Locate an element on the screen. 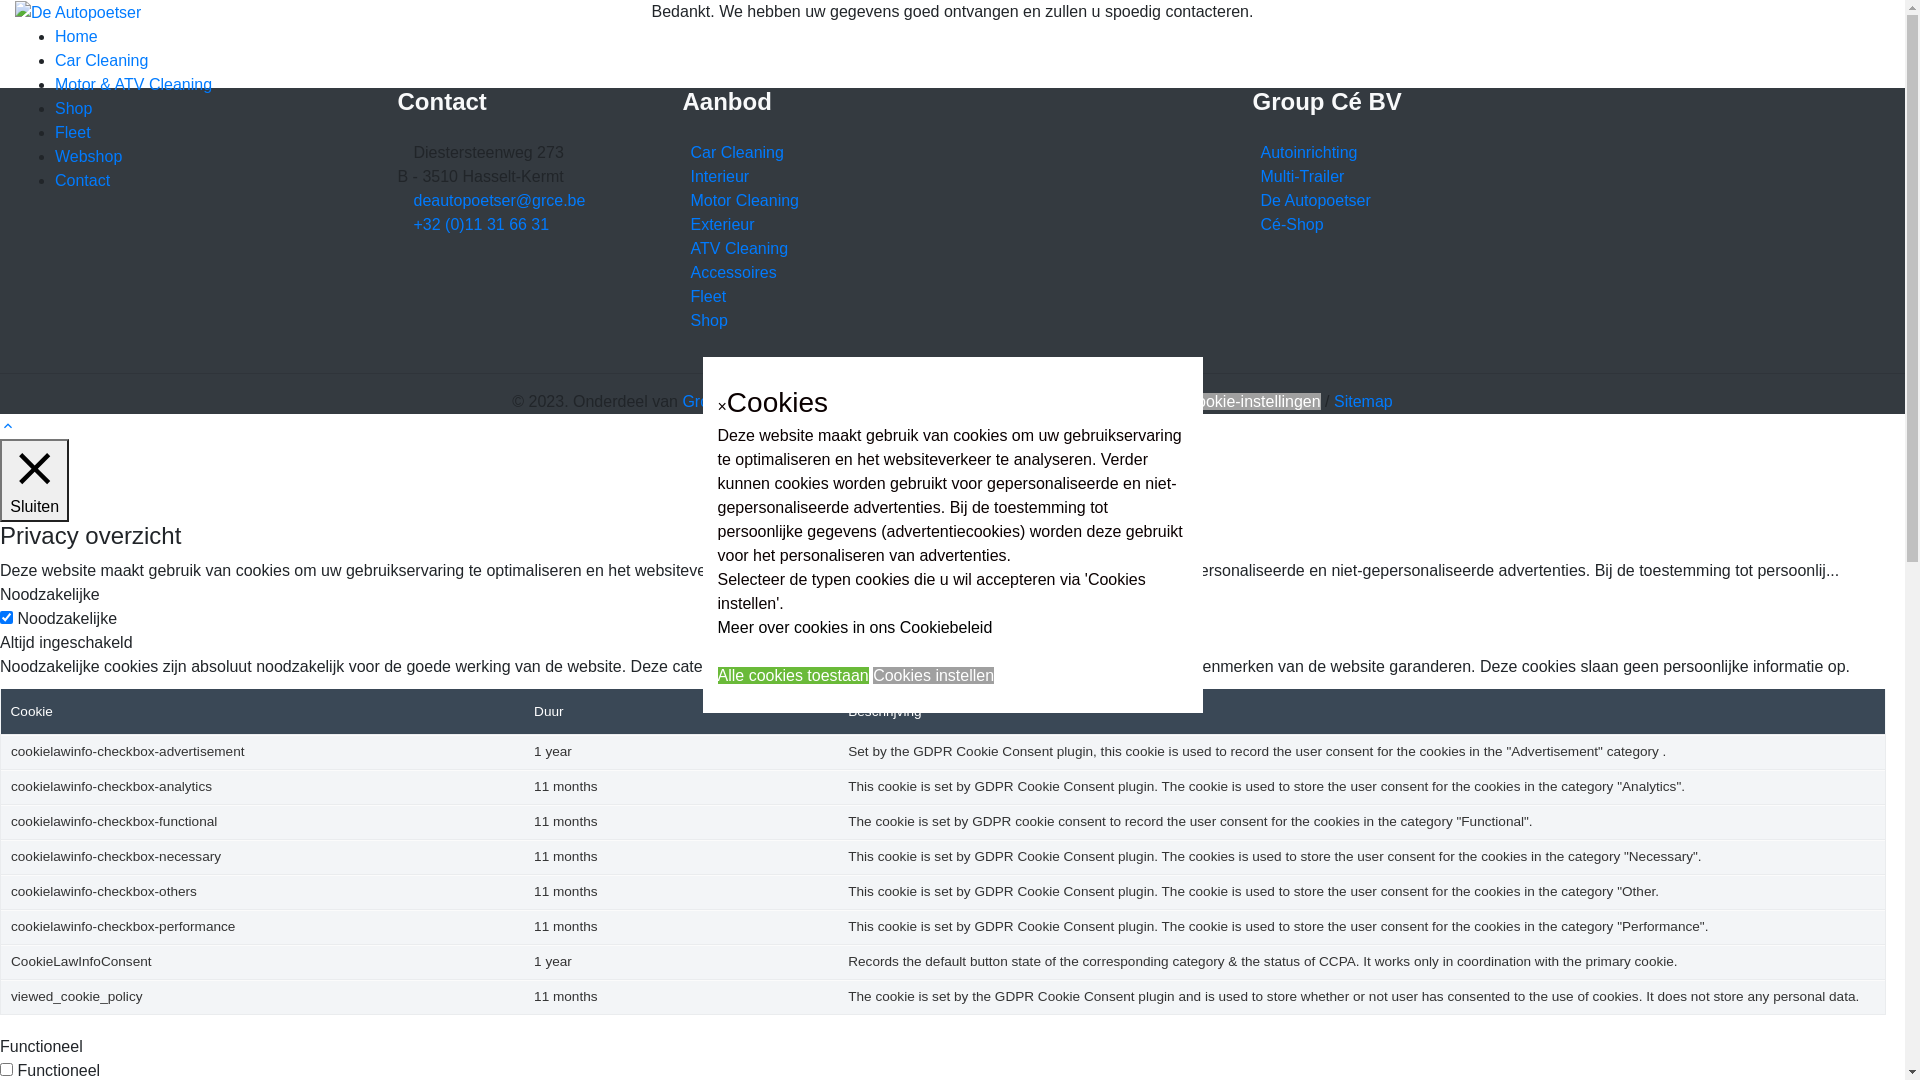 This screenshot has height=1080, width=1920. Interieur is located at coordinates (716, 176).